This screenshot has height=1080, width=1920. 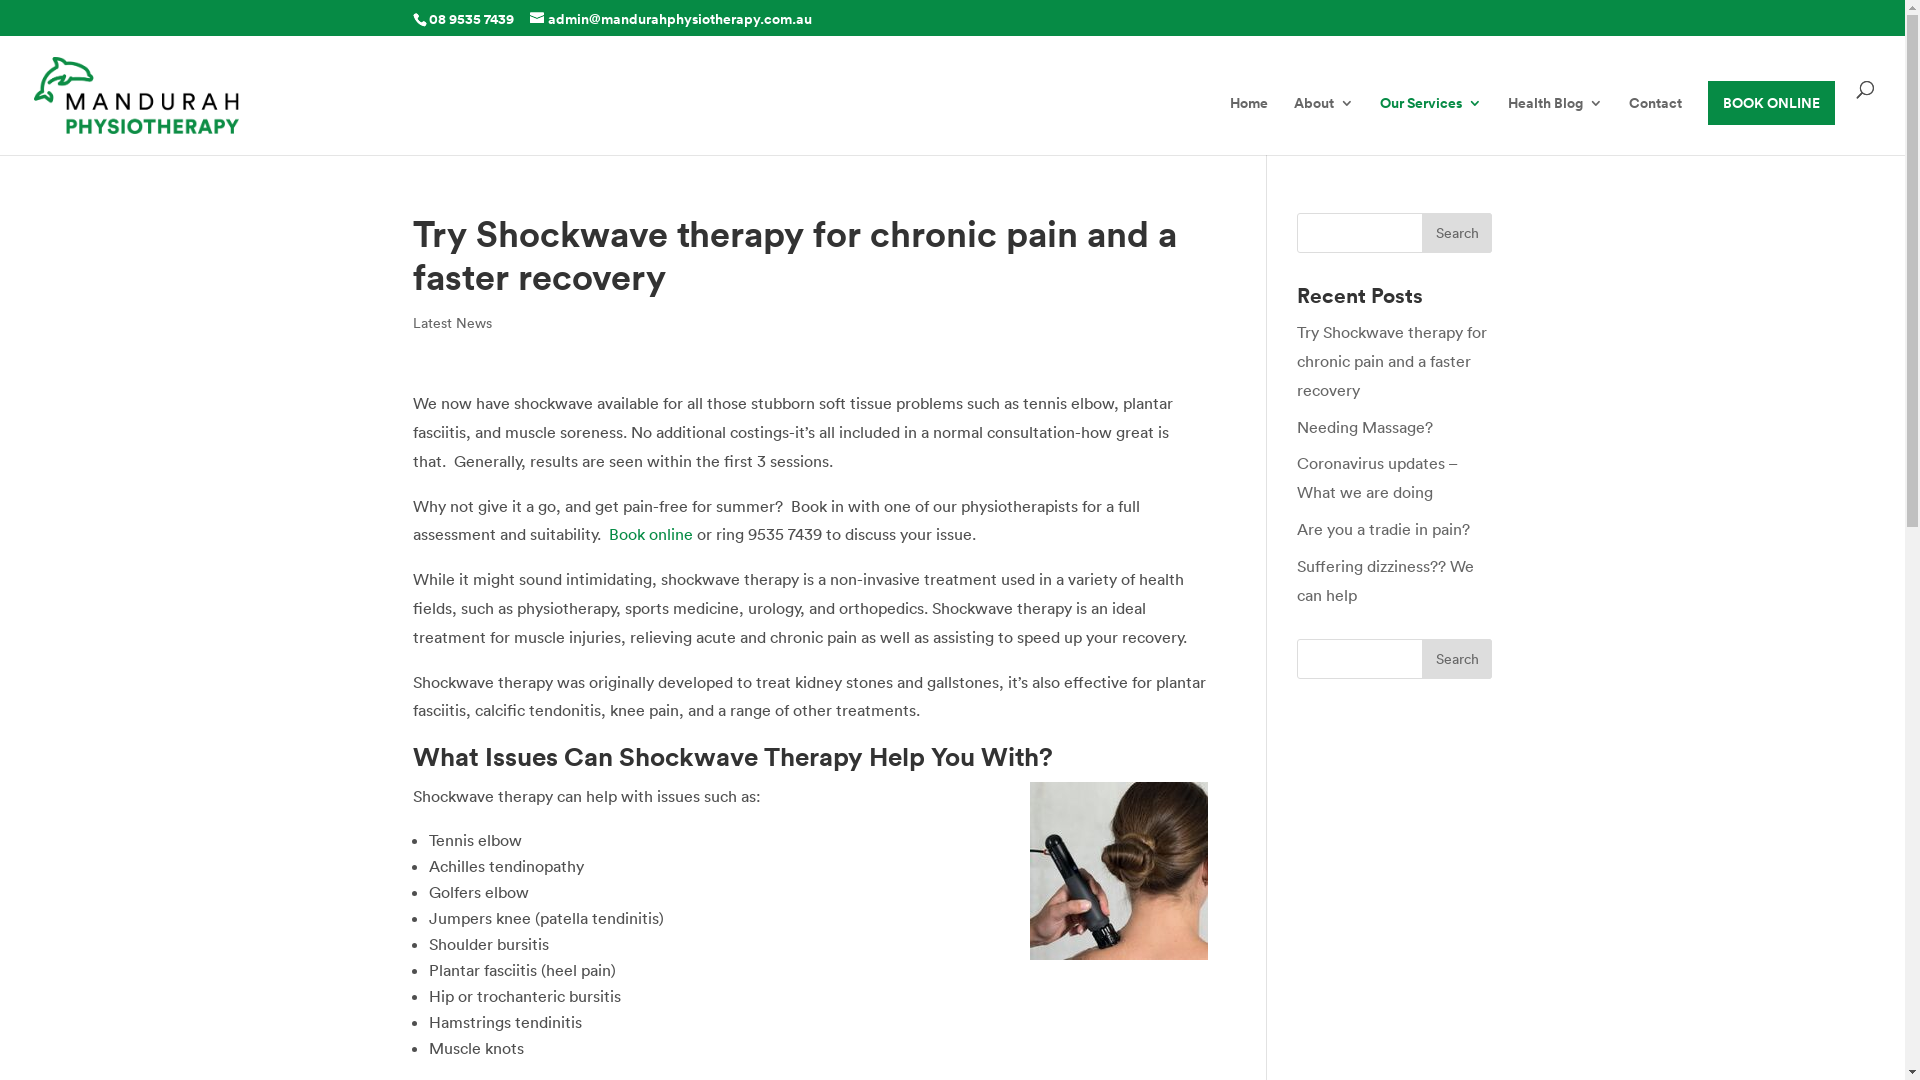 What do you see at coordinates (1656, 126) in the screenshot?
I see `Contact` at bounding box center [1656, 126].